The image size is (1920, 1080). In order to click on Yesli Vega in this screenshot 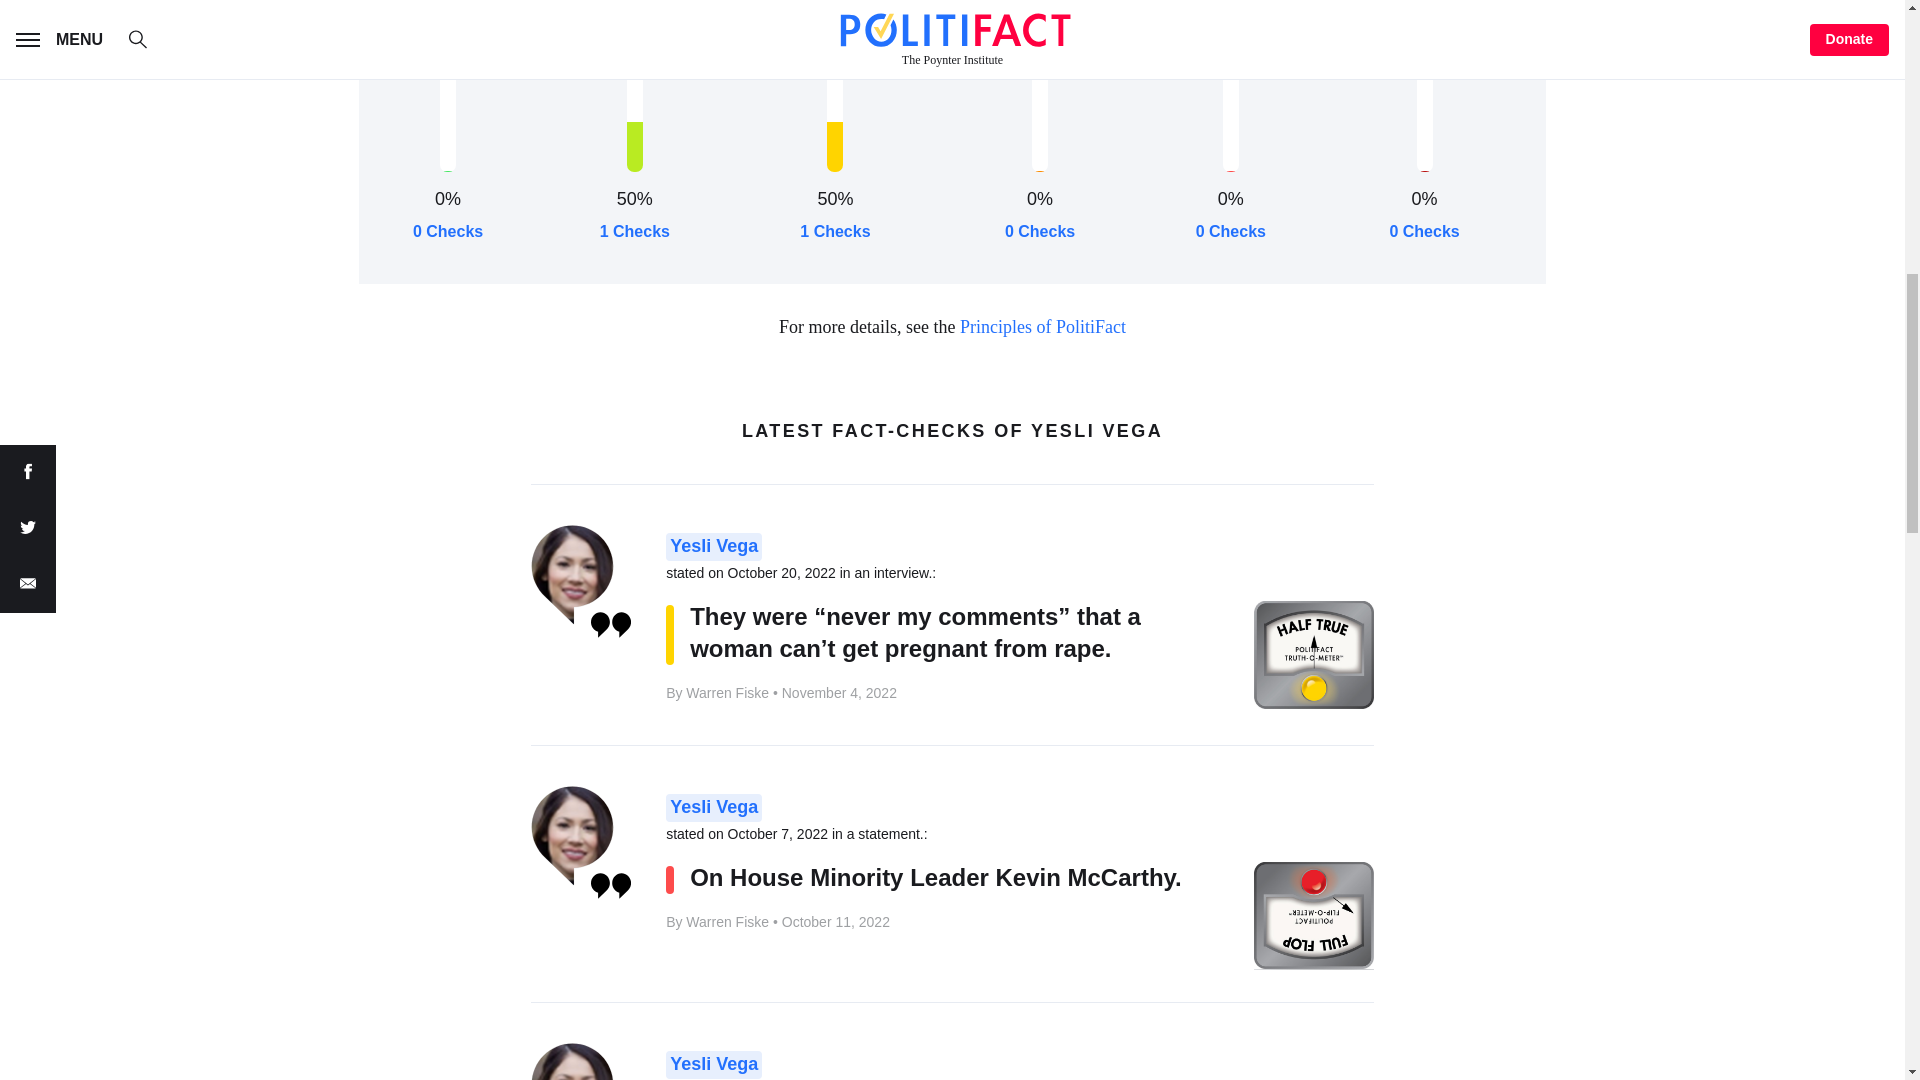, I will do `click(714, 1064)`.